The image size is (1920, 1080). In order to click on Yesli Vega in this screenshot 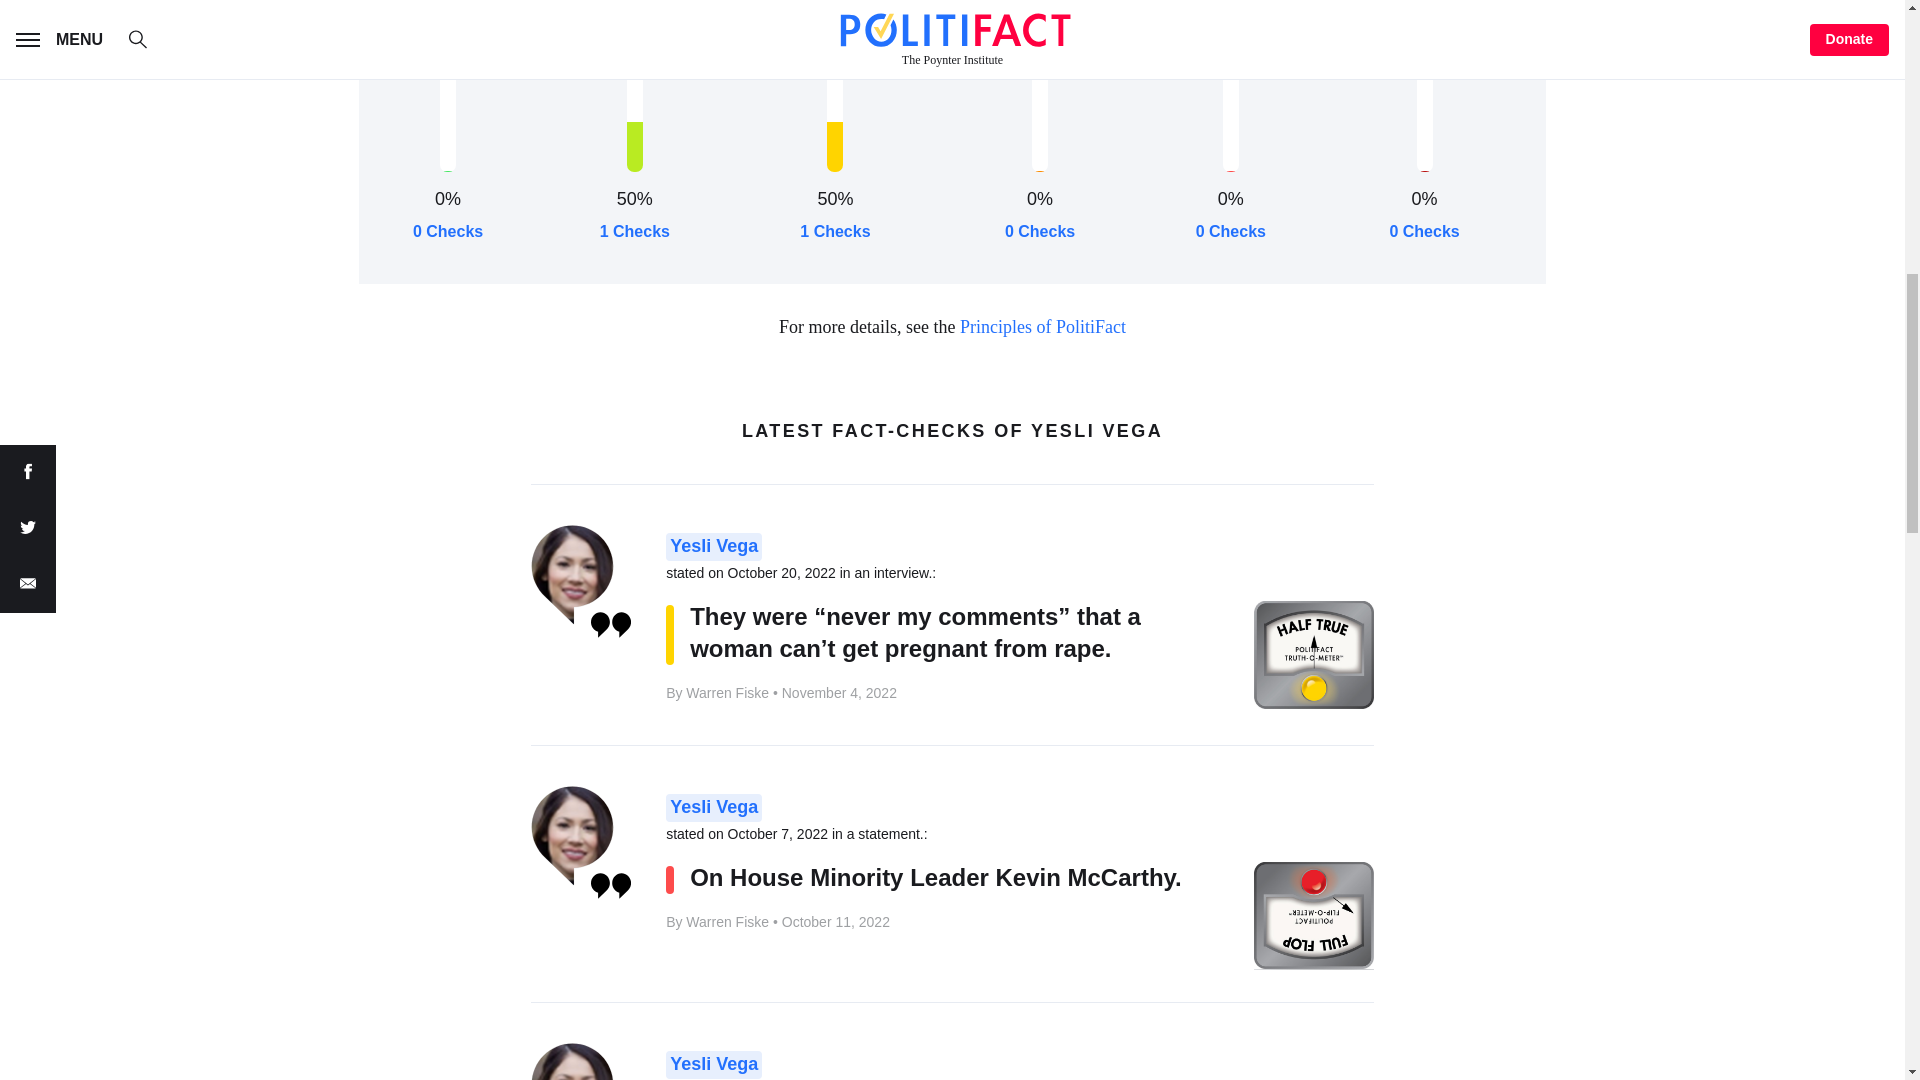, I will do `click(714, 1064)`.